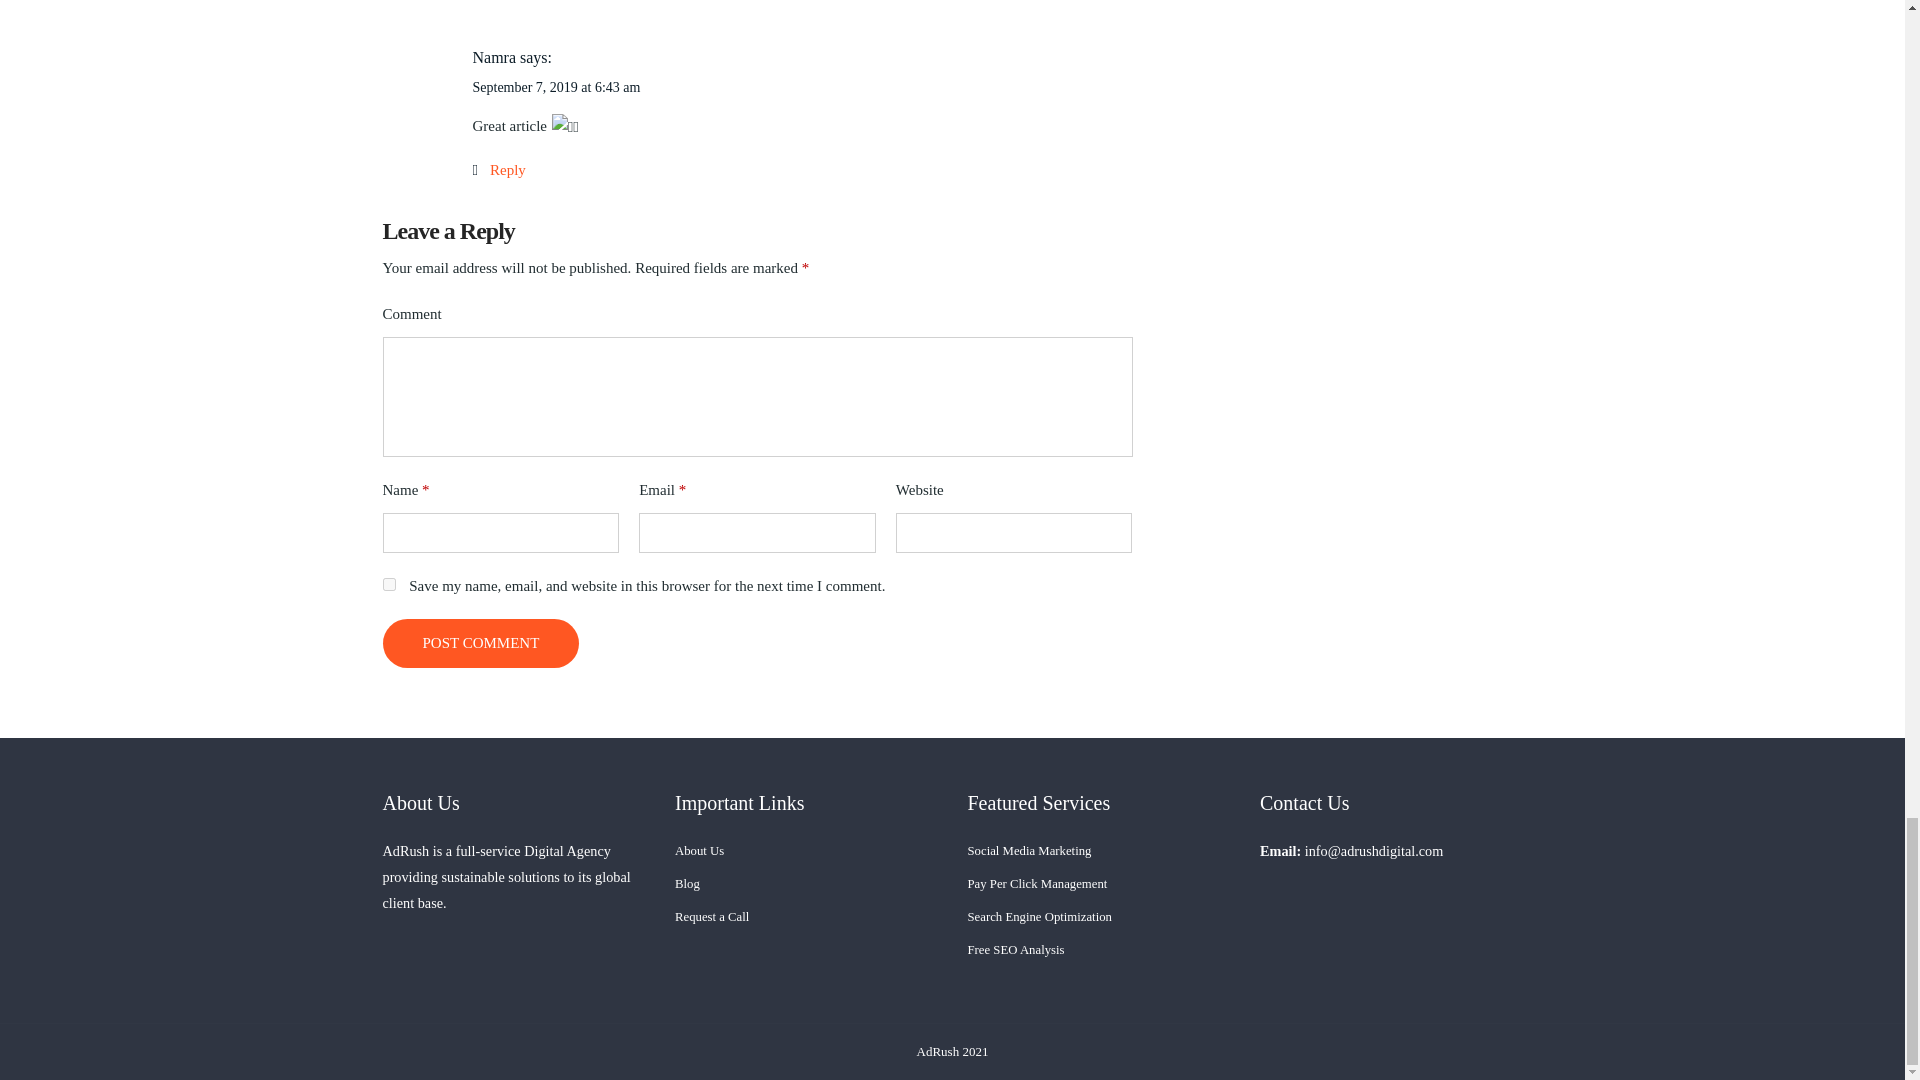 Image resolution: width=1920 pixels, height=1080 pixels. I want to click on yes, so click(388, 584).